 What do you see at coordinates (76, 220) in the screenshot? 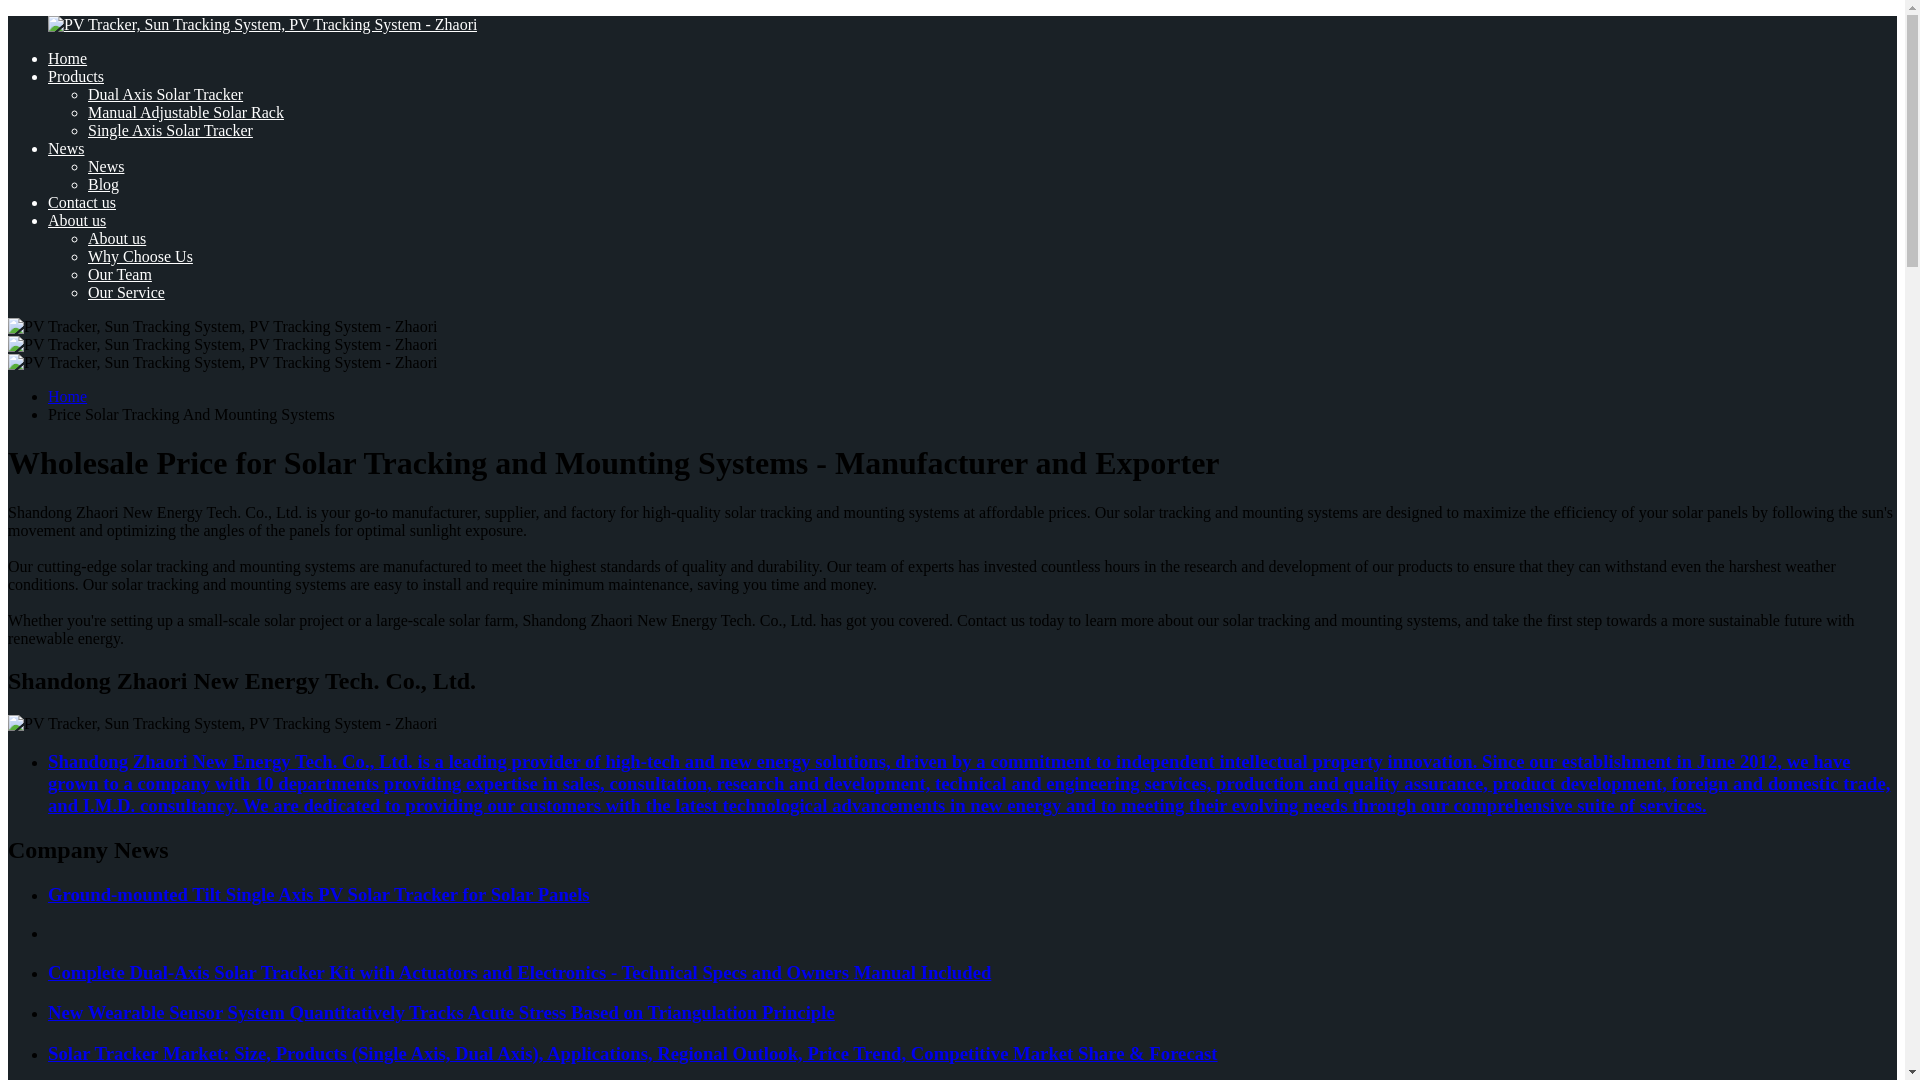
I see `About us` at bounding box center [76, 220].